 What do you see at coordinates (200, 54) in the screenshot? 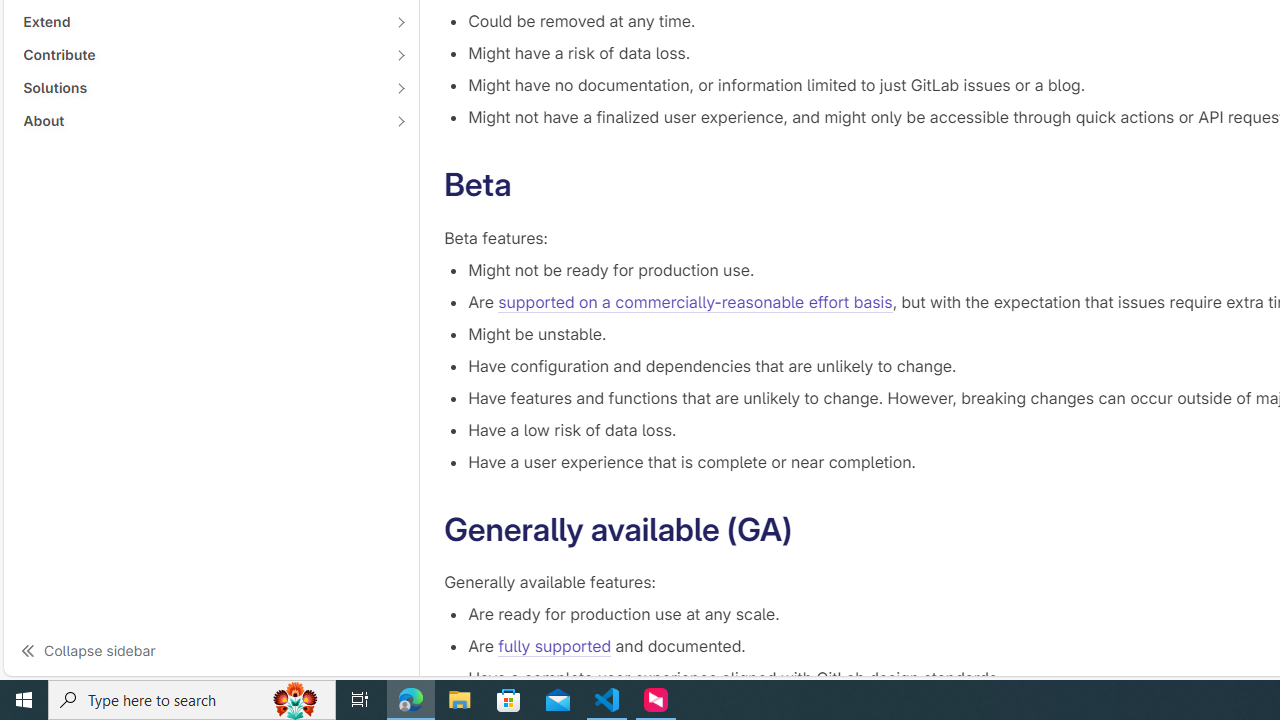
I see `Contribute` at bounding box center [200, 54].